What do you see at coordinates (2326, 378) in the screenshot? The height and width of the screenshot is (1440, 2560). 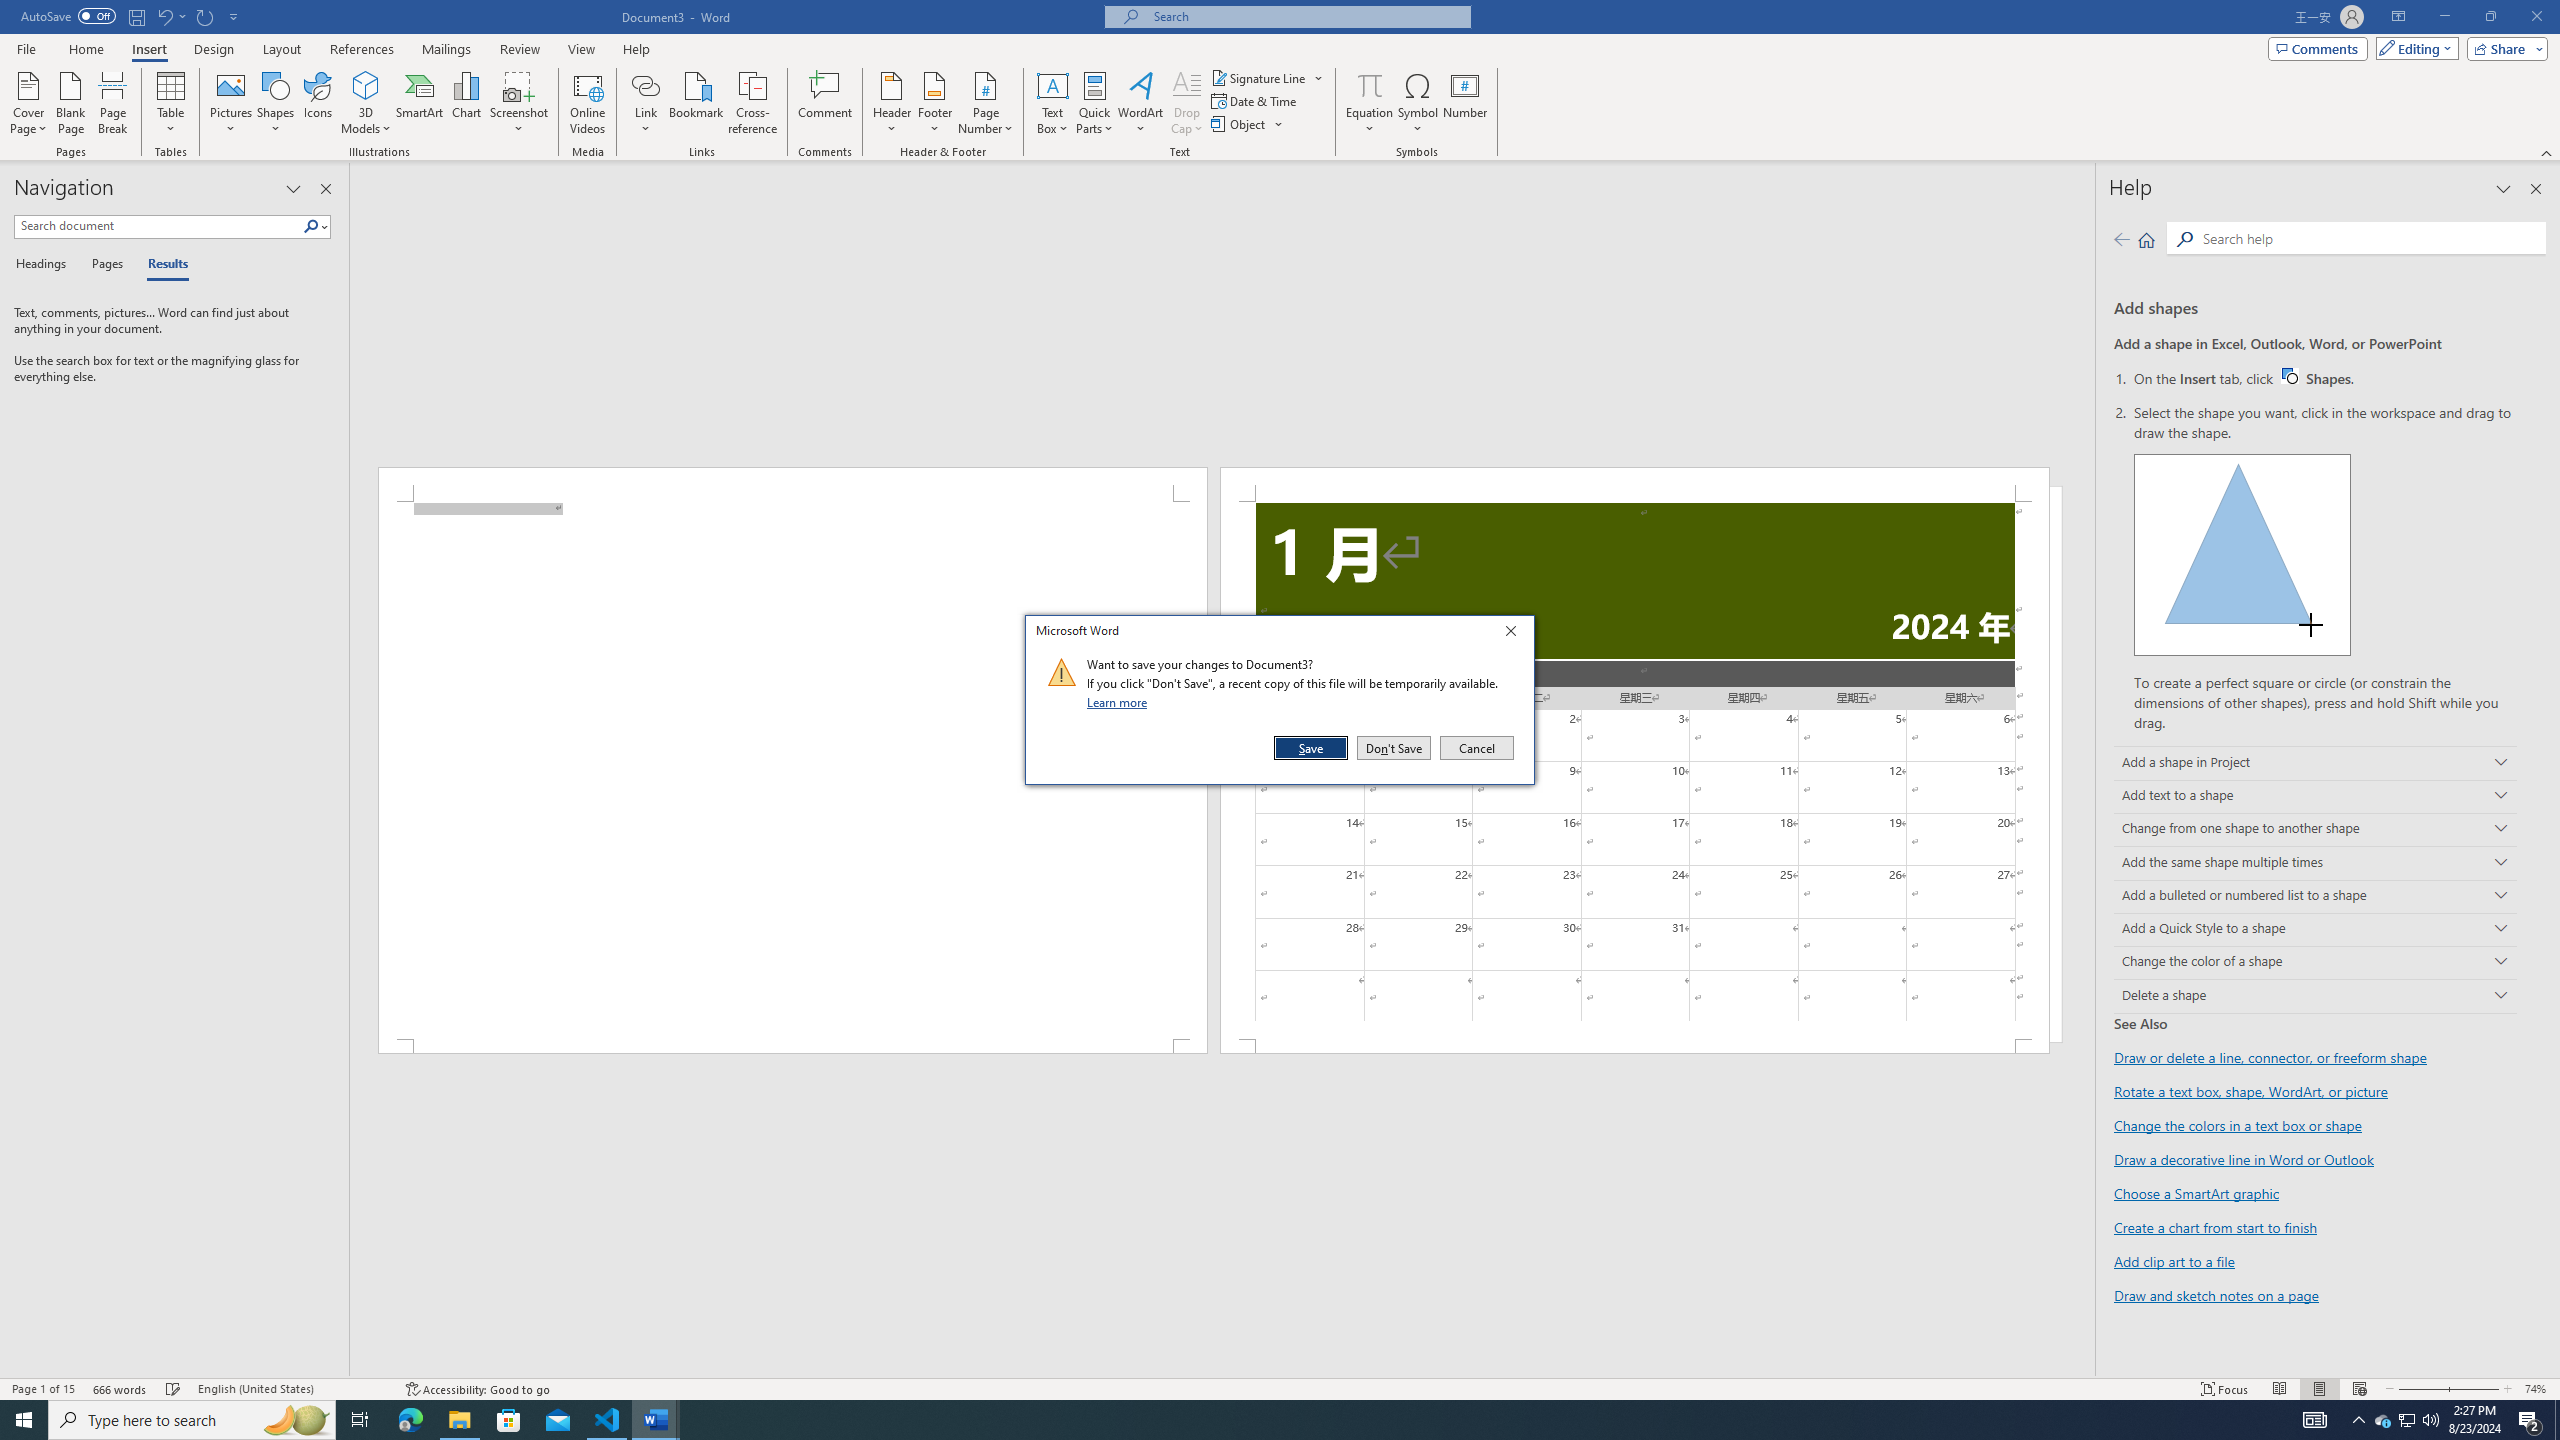 I see `Equation` at bounding box center [2326, 378].